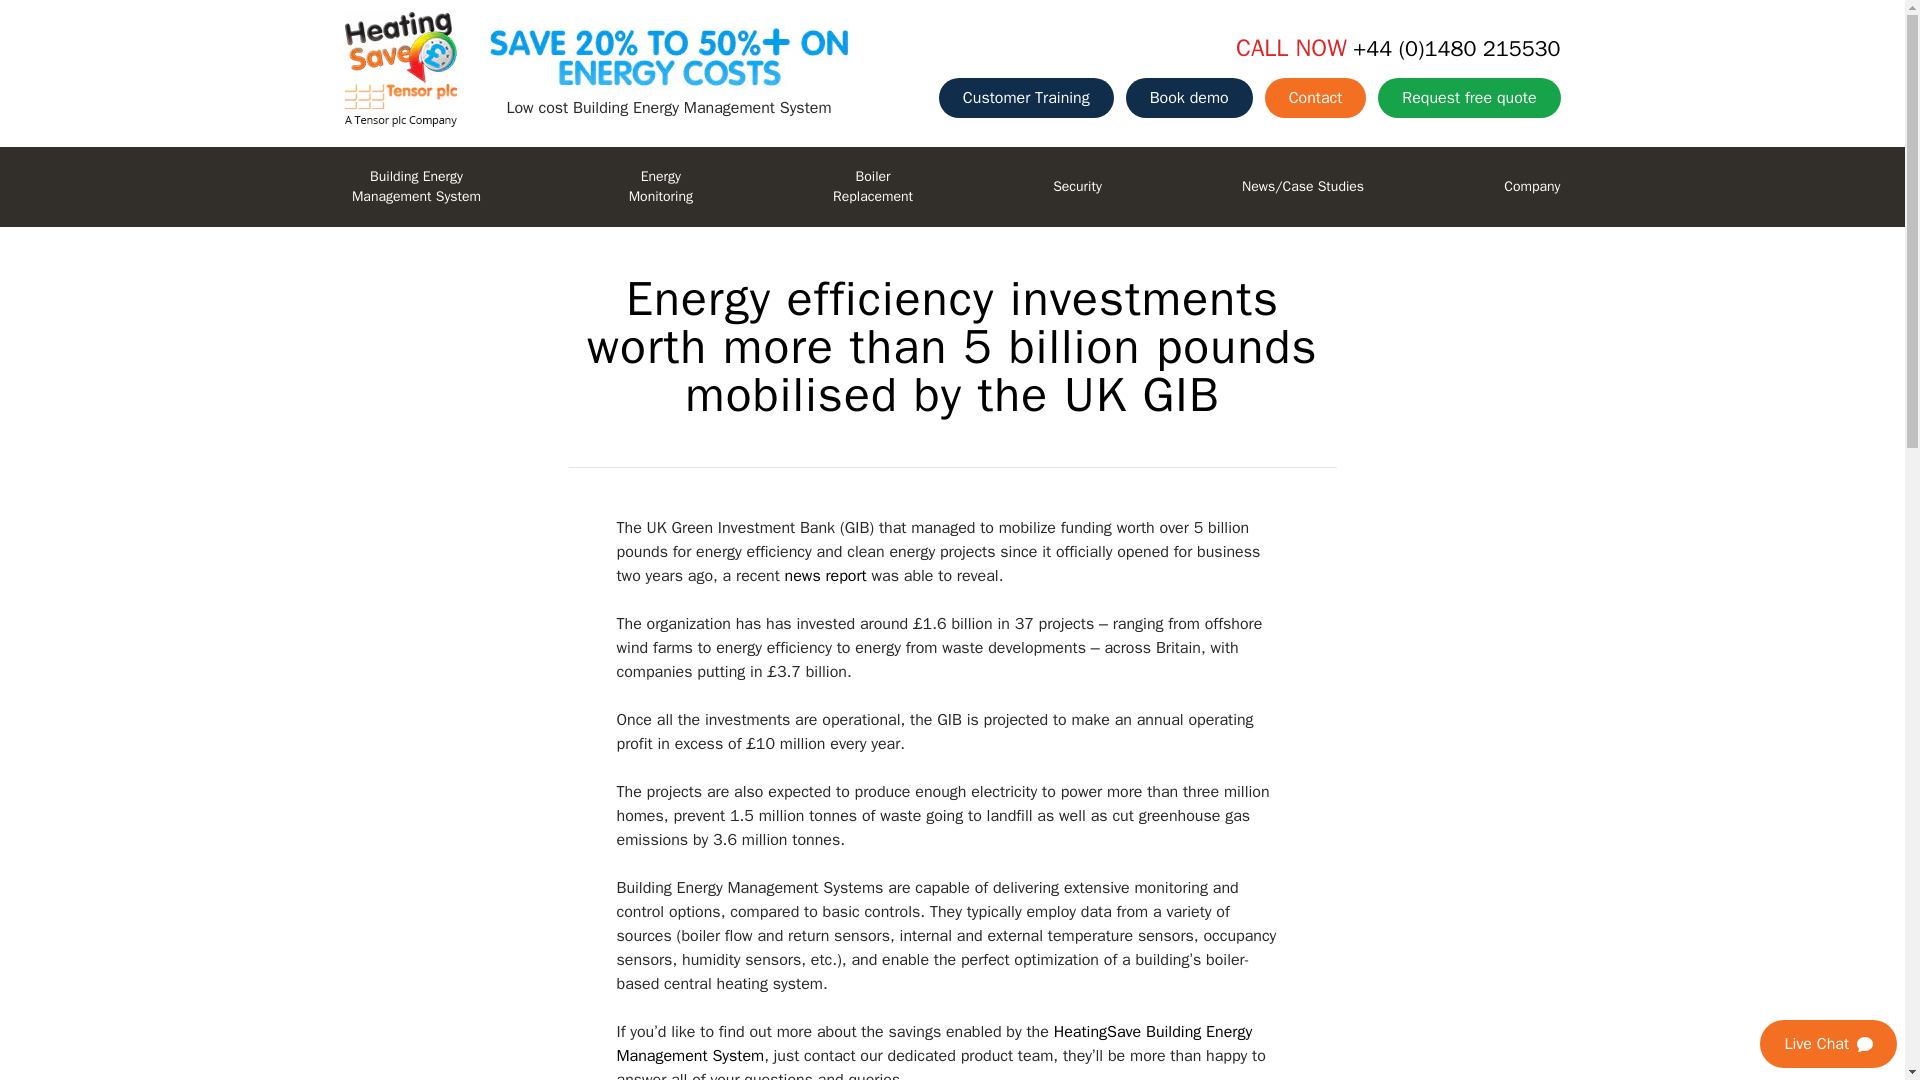  Describe the element at coordinates (1189, 97) in the screenshot. I see `Customer Training` at that location.